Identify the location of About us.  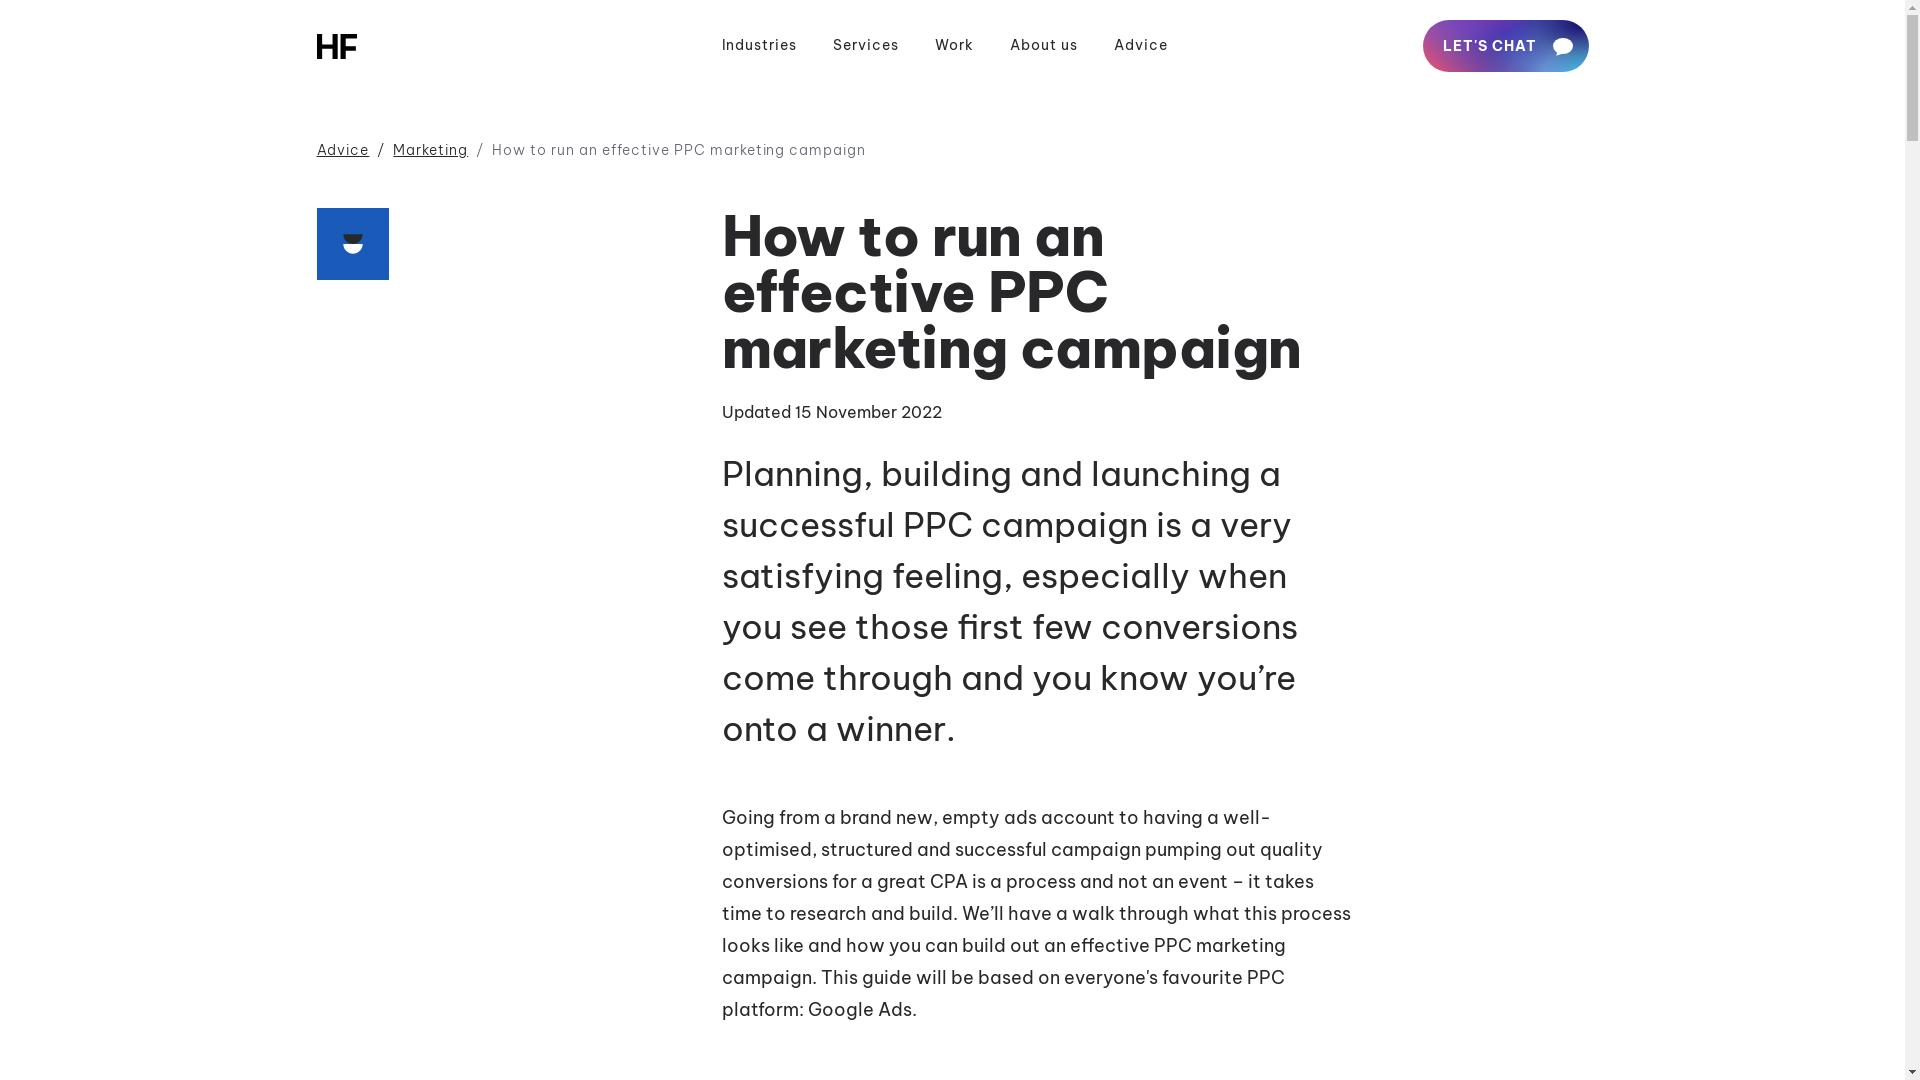
(1044, 46).